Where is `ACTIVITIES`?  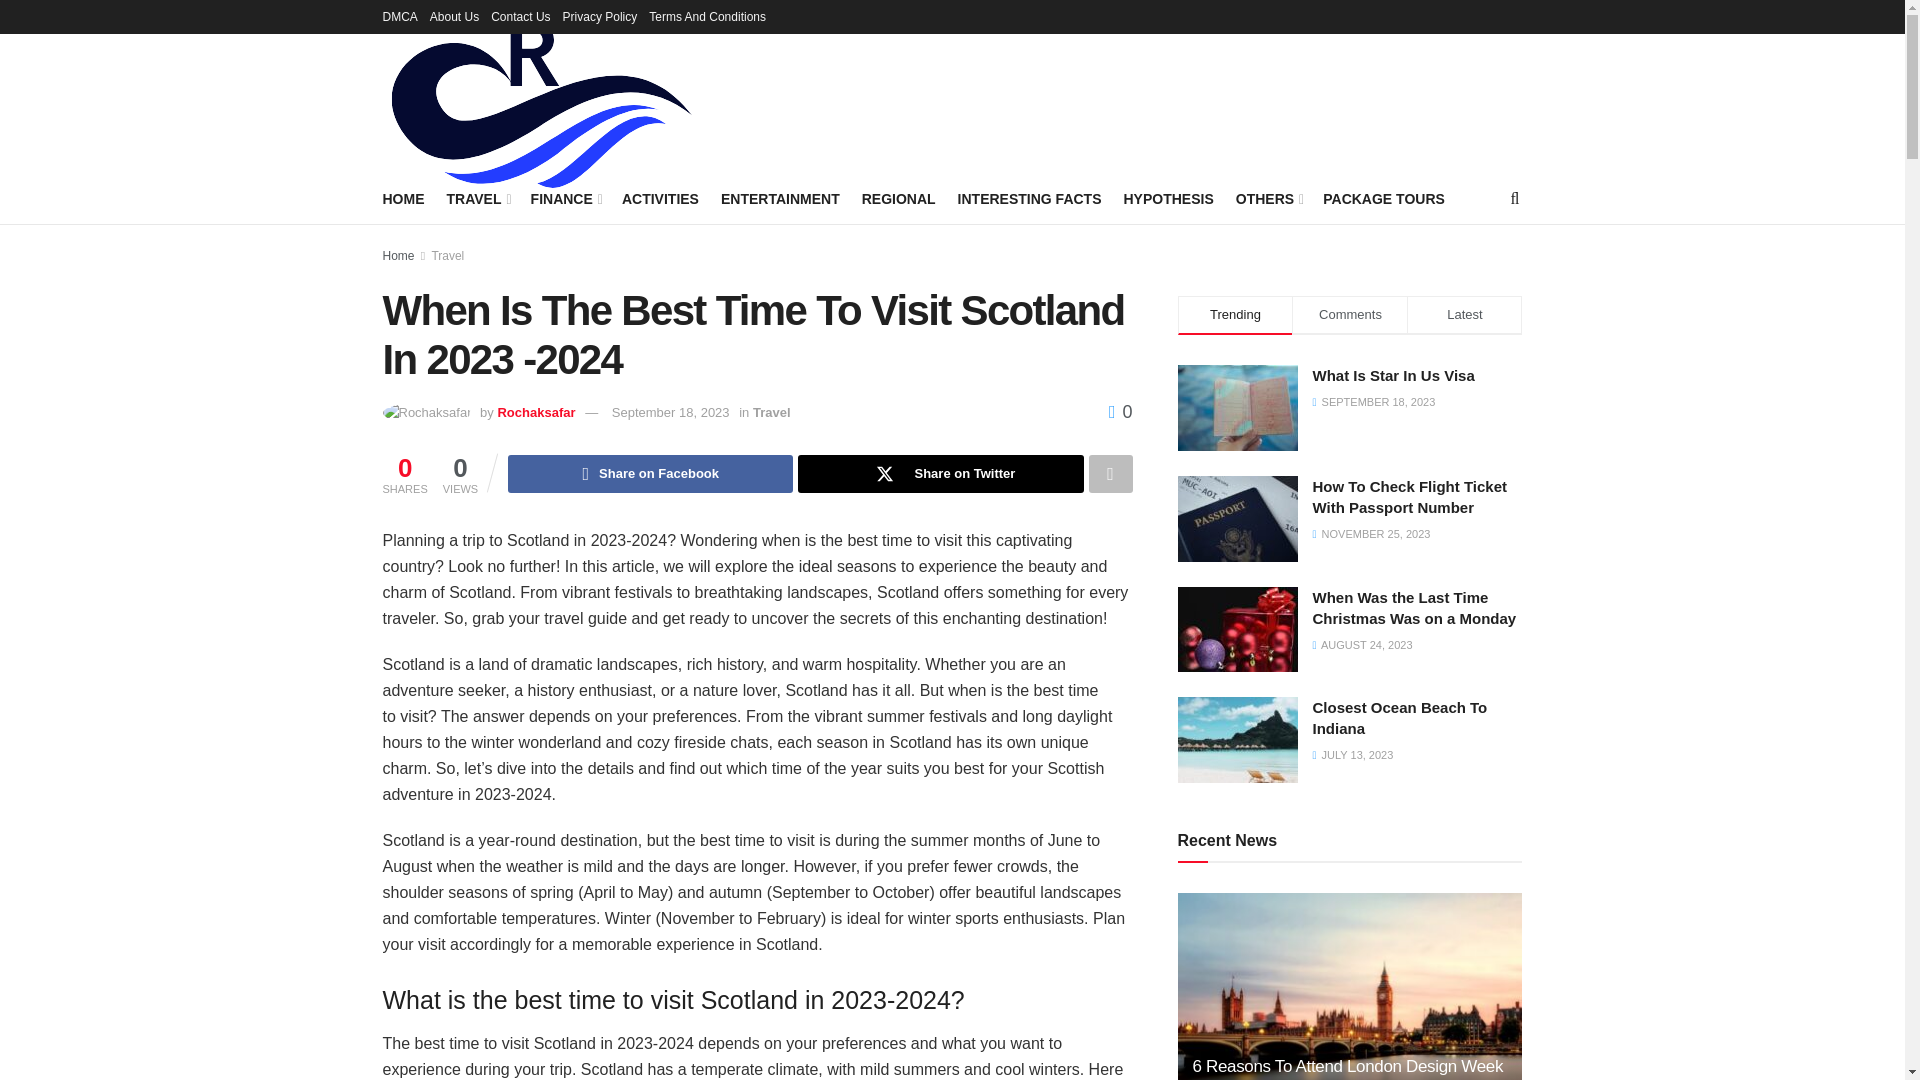 ACTIVITIES is located at coordinates (660, 198).